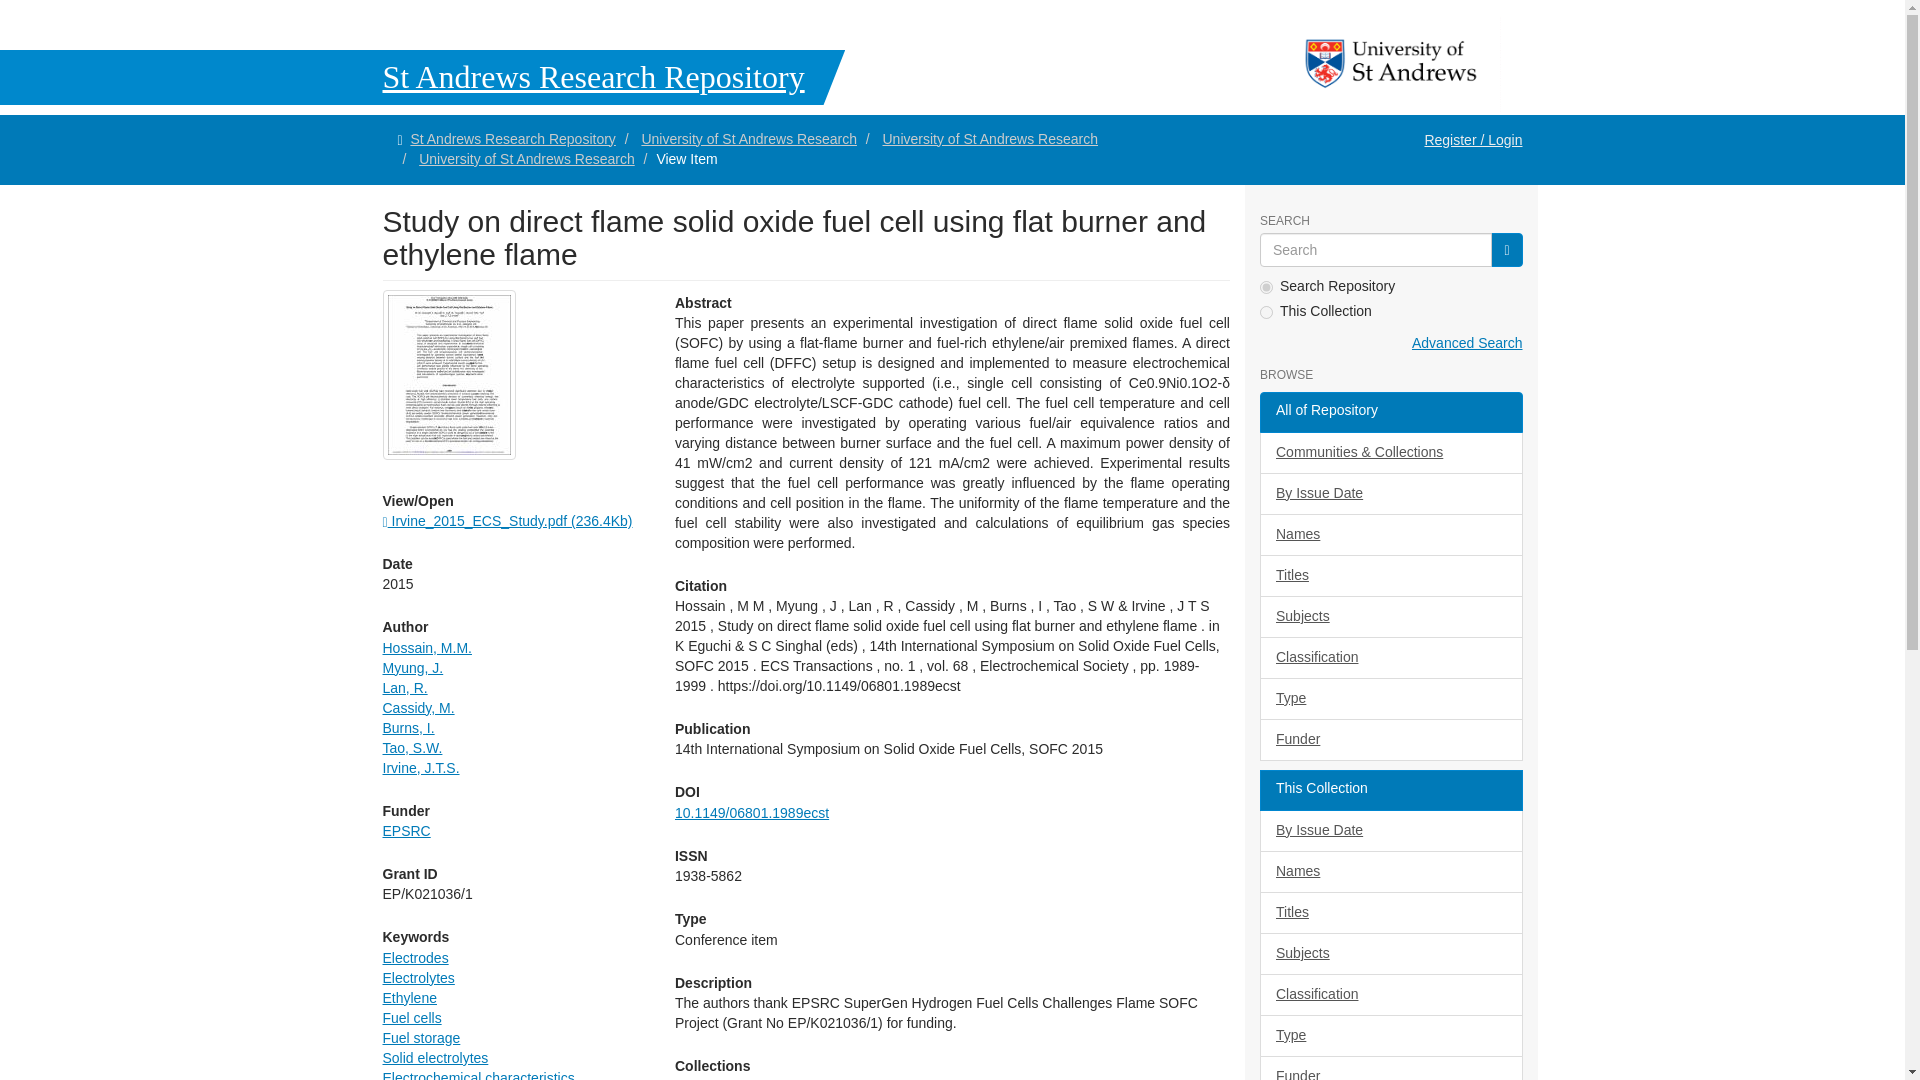  Describe the element at coordinates (418, 708) in the screenshot. I see `Cassidy, M.` at that location.